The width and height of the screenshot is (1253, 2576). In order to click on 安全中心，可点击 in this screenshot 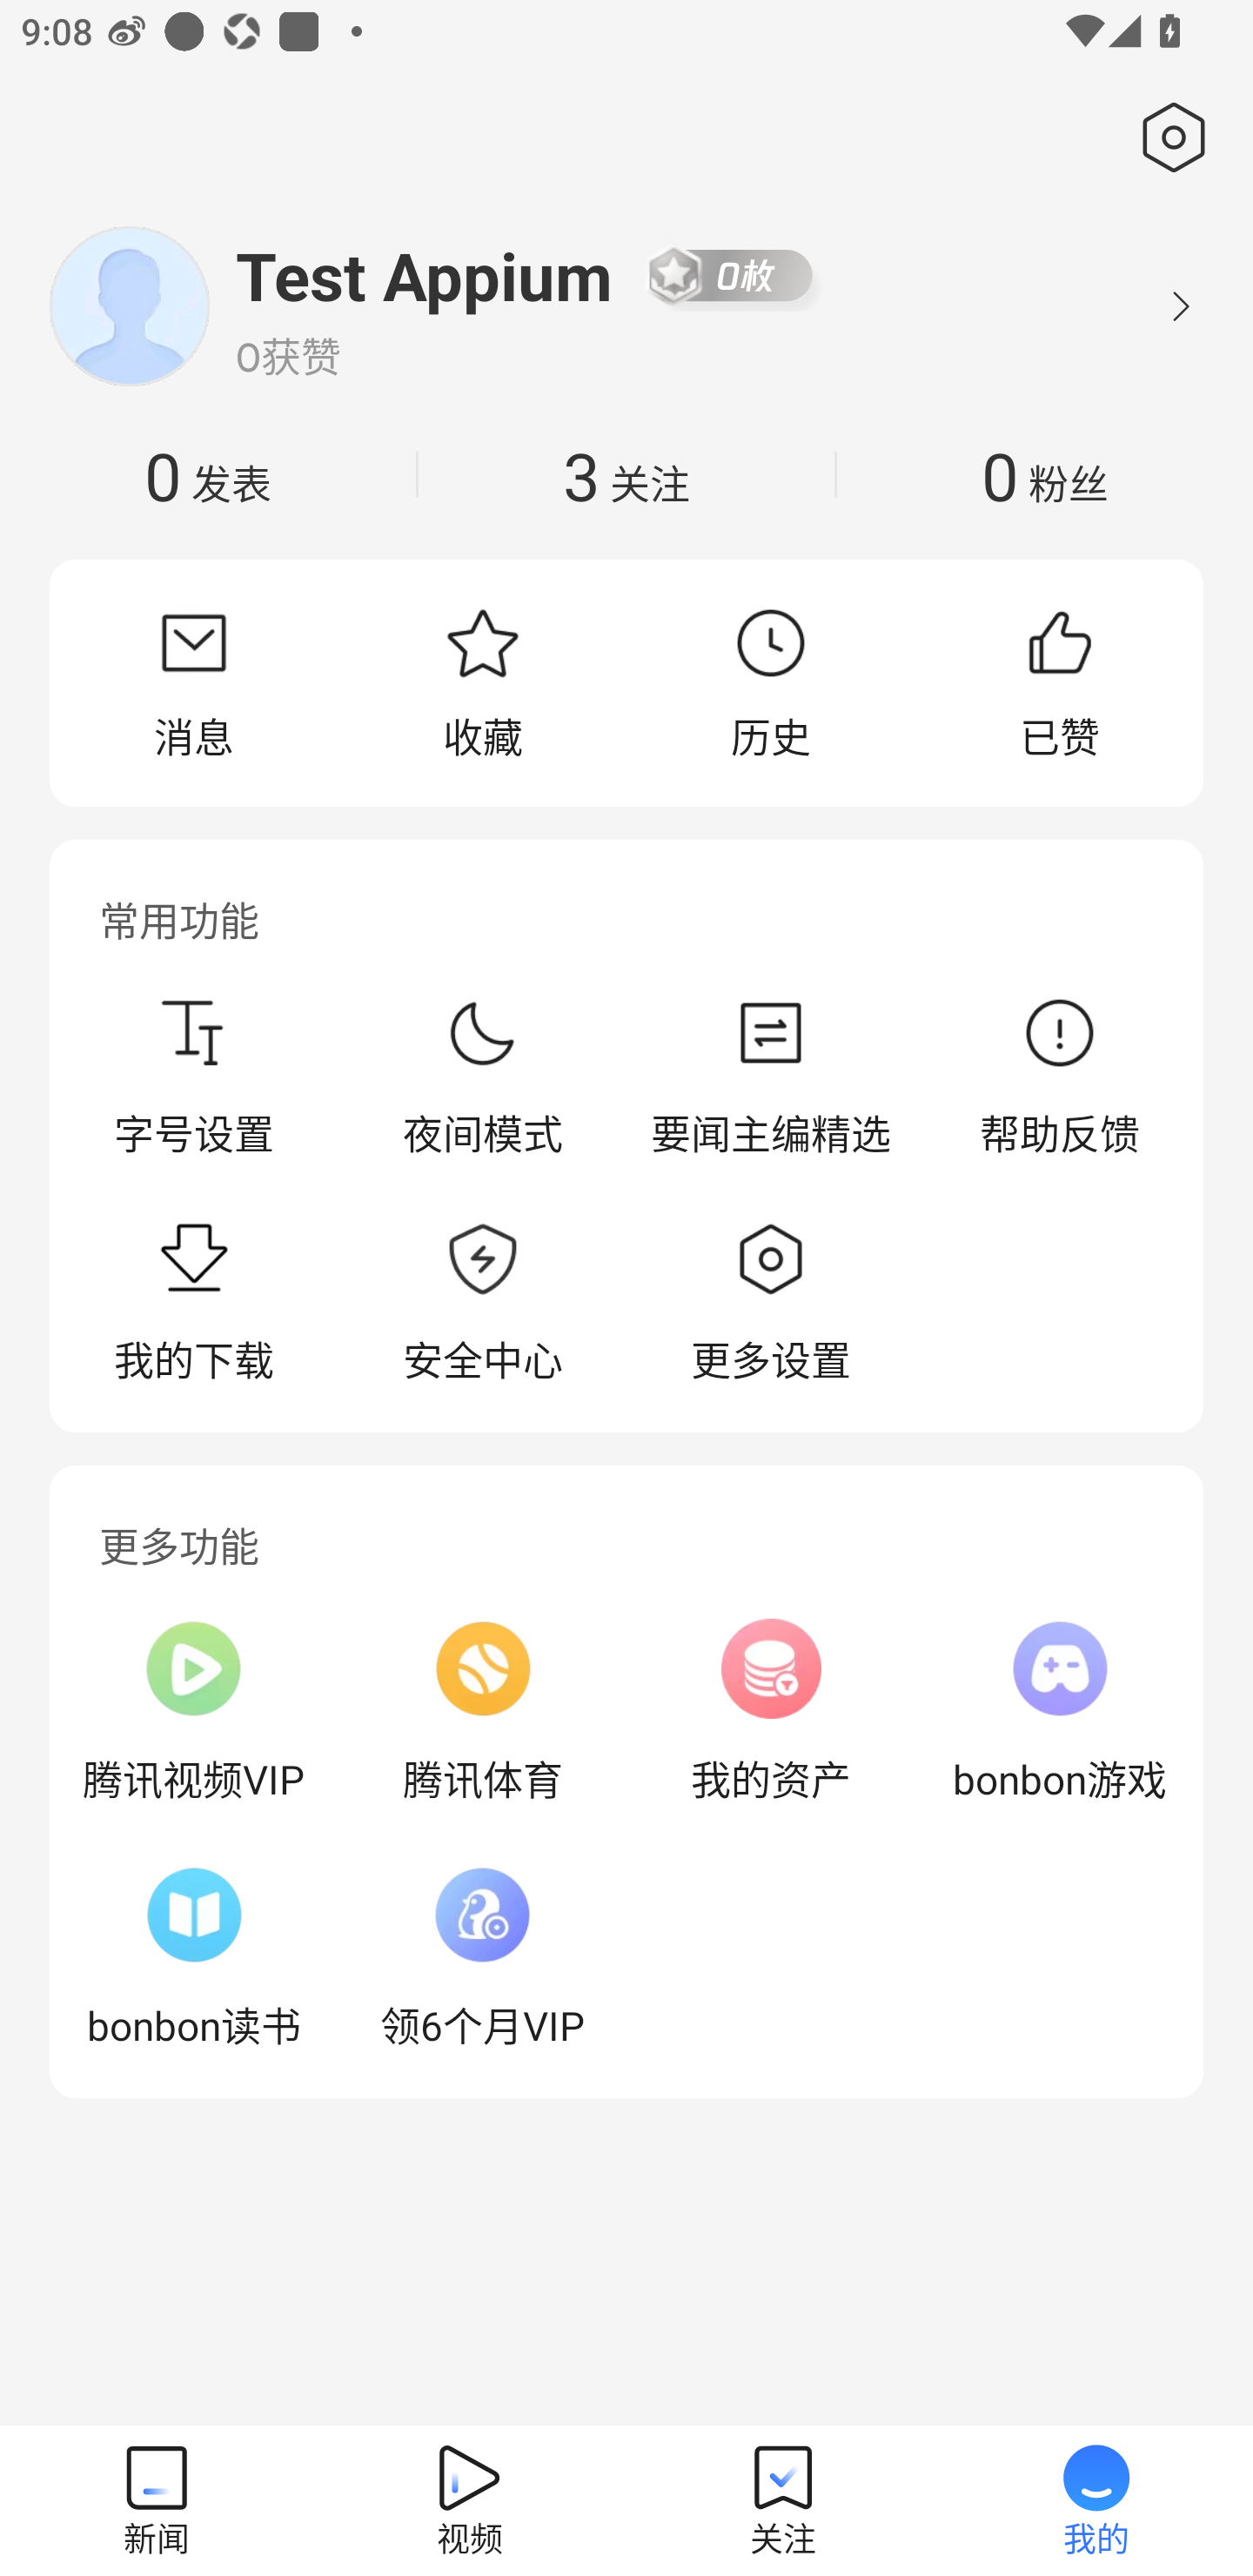, I will do `click(482, 1304)`.